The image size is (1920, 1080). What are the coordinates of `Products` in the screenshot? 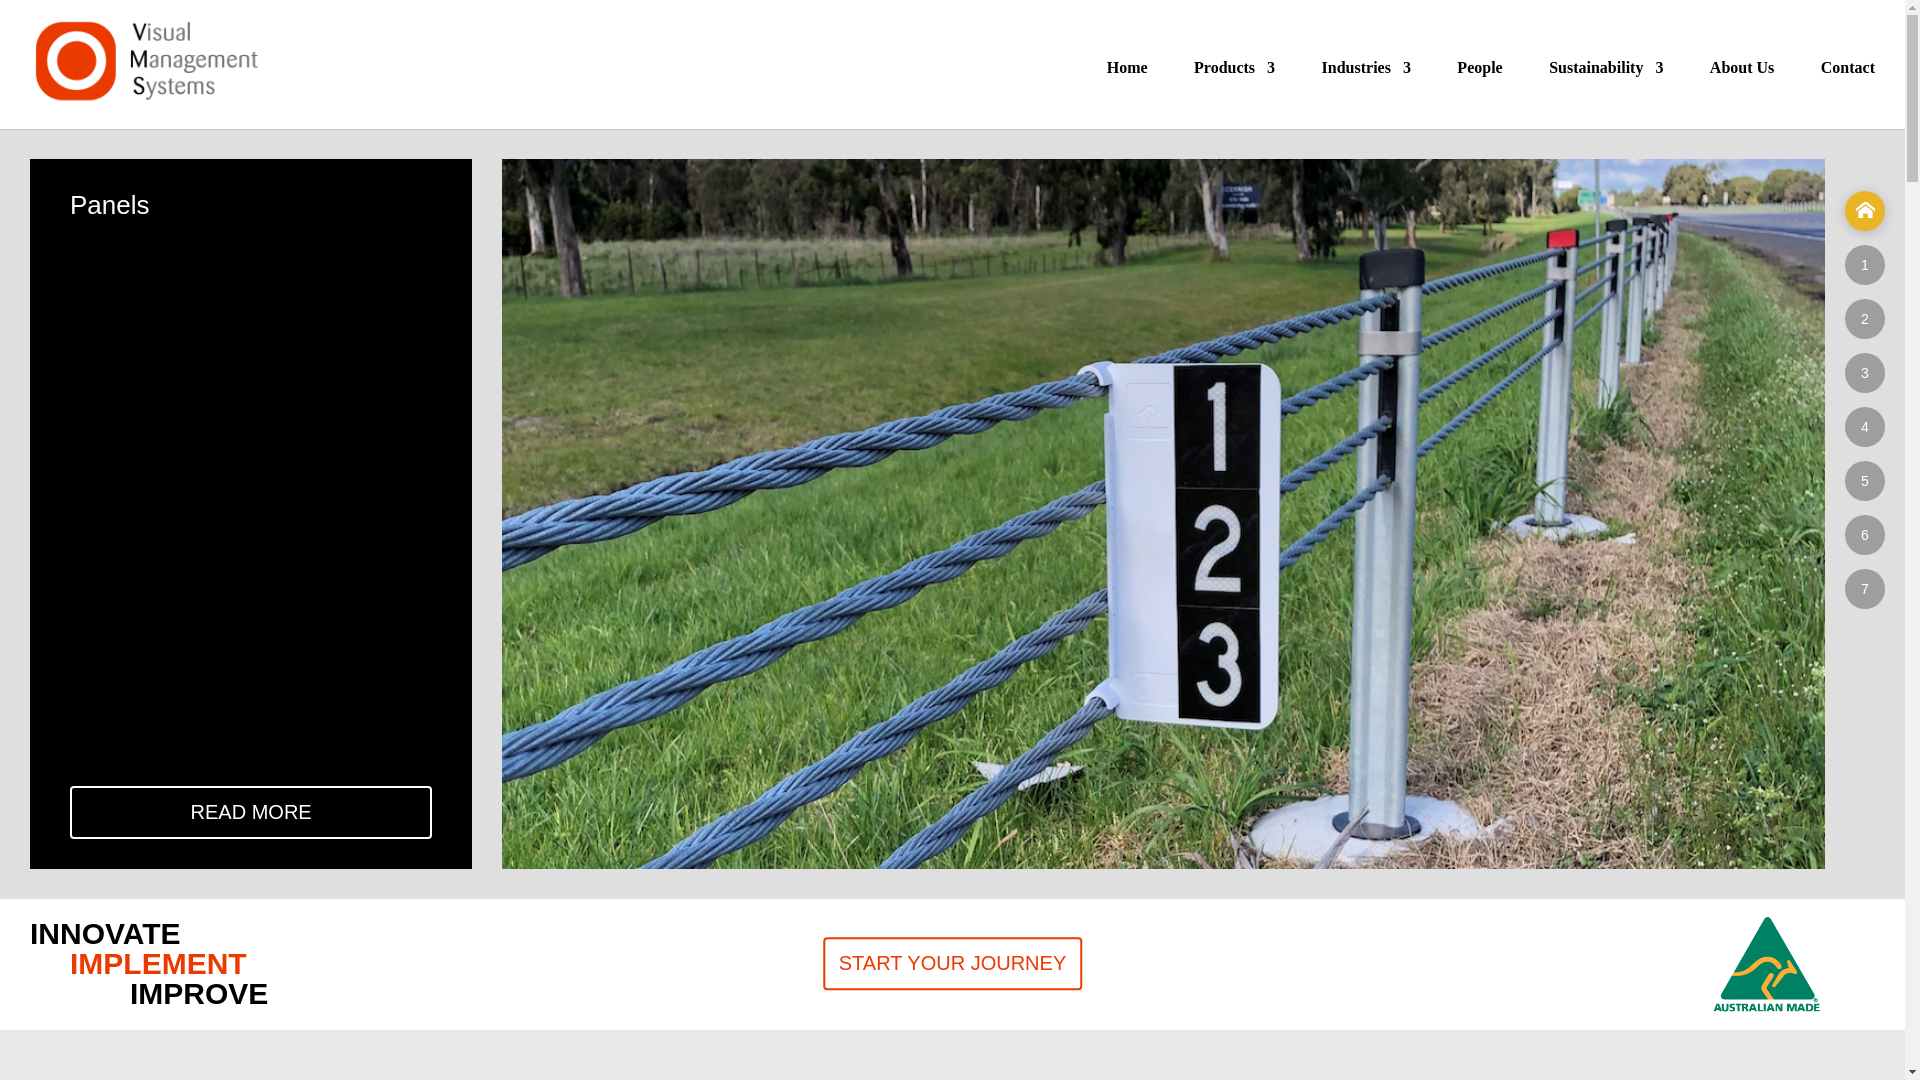 It's located at (1234, 88).